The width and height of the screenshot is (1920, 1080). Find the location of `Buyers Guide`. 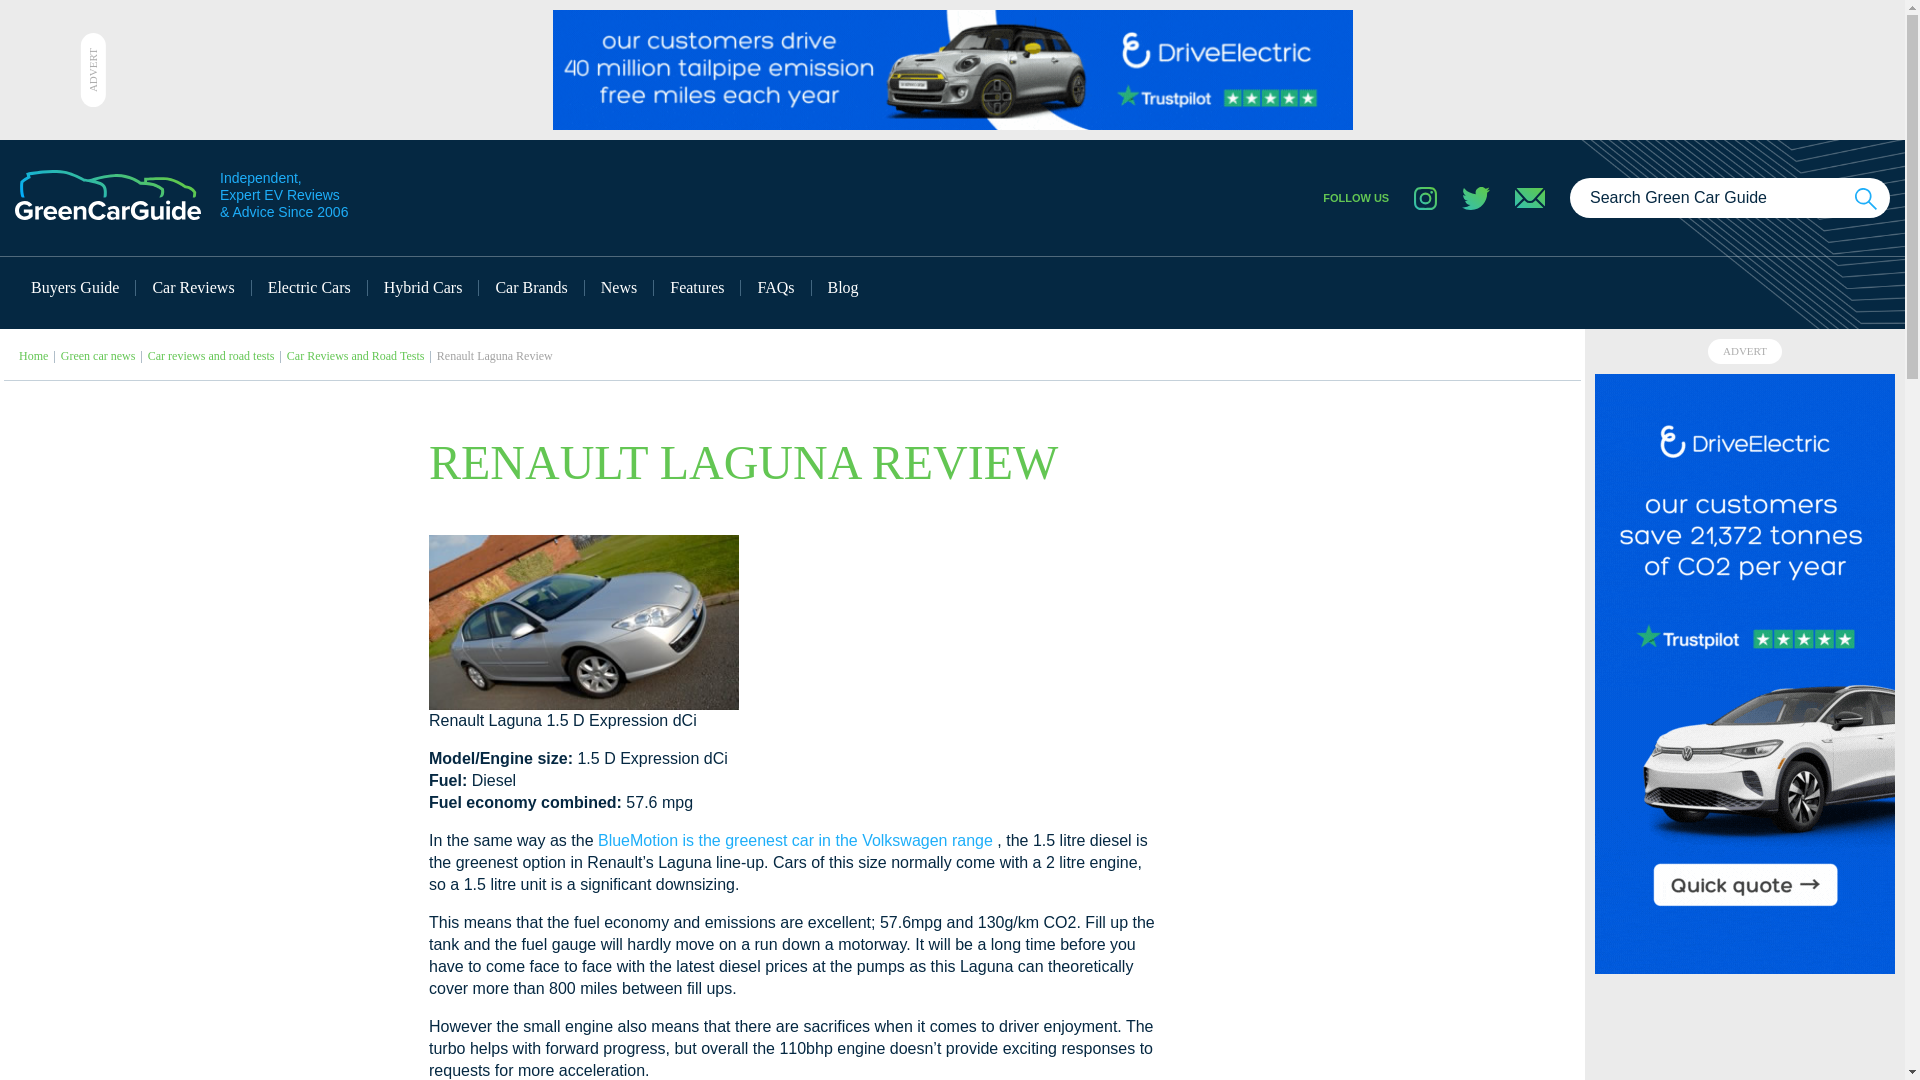

Buyers Guide is located at coordinates (76, 287).